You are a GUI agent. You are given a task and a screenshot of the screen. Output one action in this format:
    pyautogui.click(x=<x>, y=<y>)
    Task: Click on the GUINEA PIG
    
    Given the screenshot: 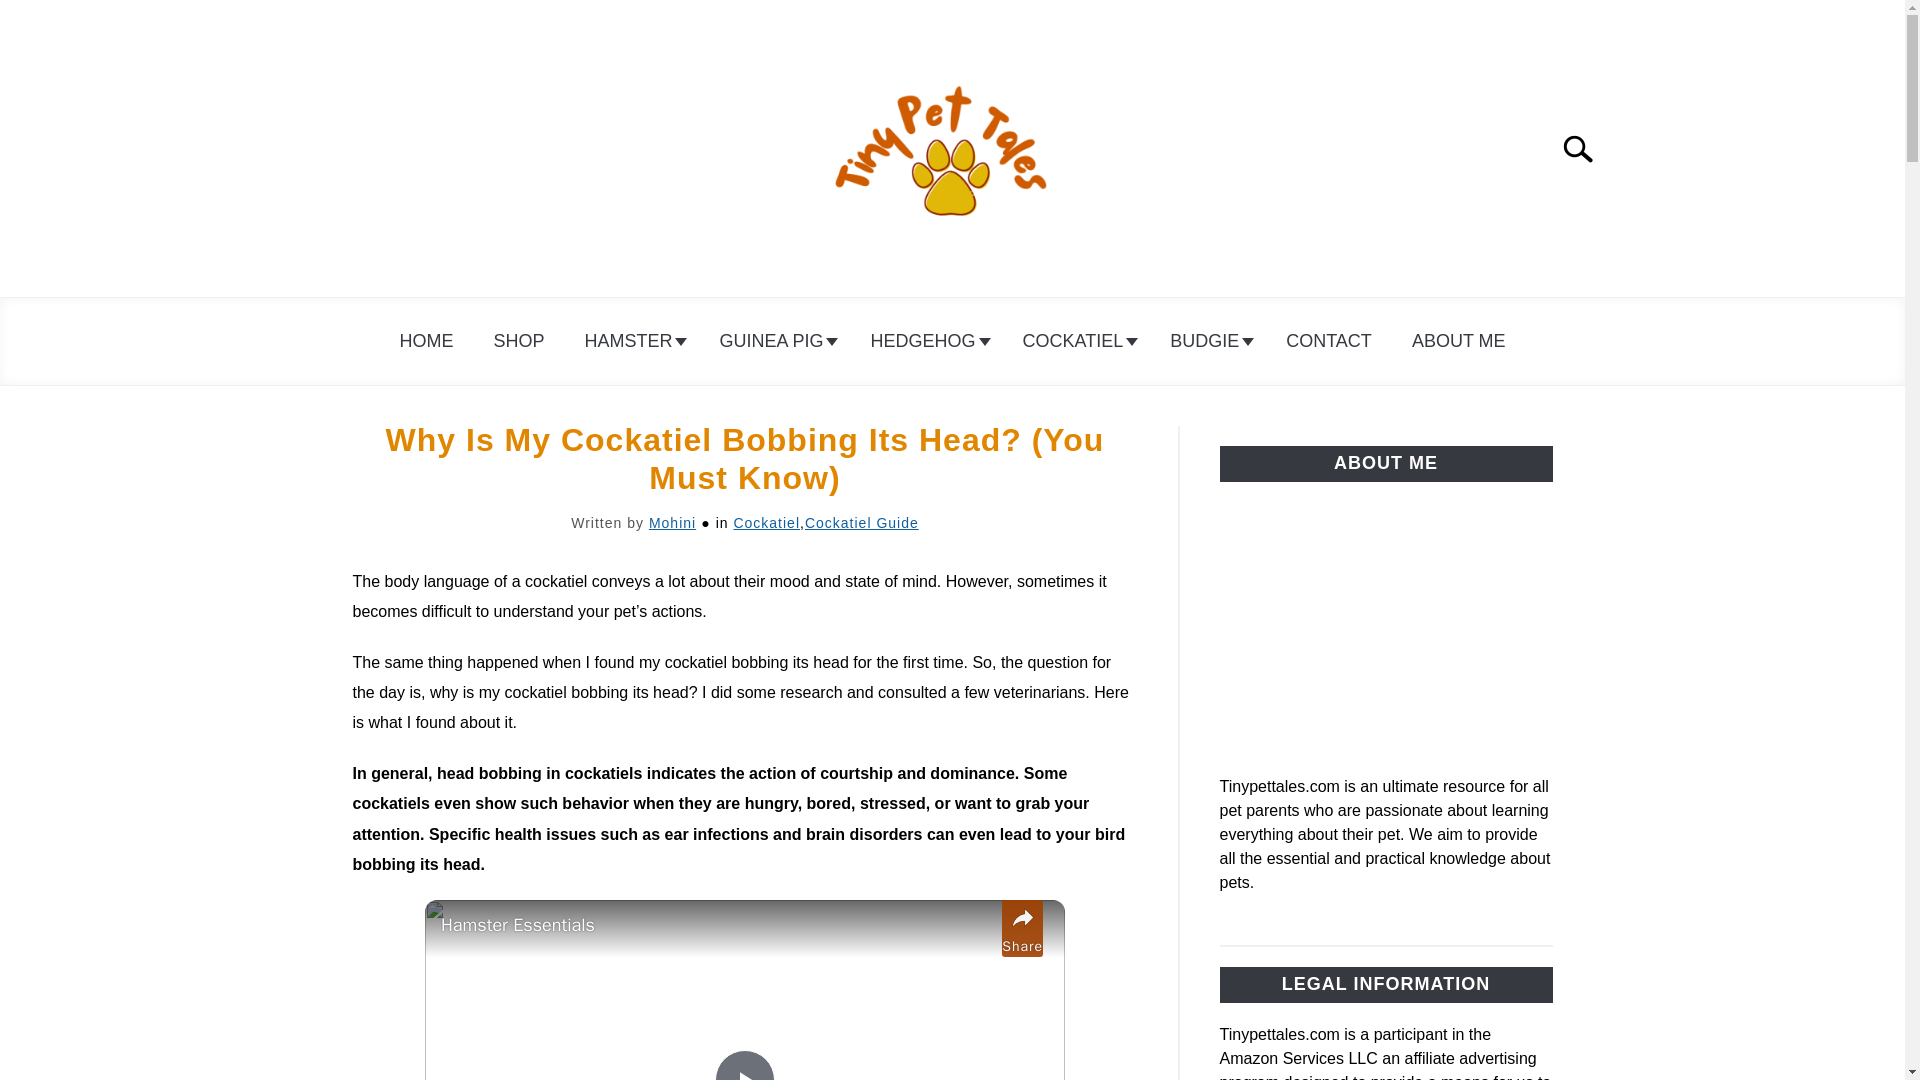 What is the action you would take?
    pyautogui.click(x=774, y=341)
    